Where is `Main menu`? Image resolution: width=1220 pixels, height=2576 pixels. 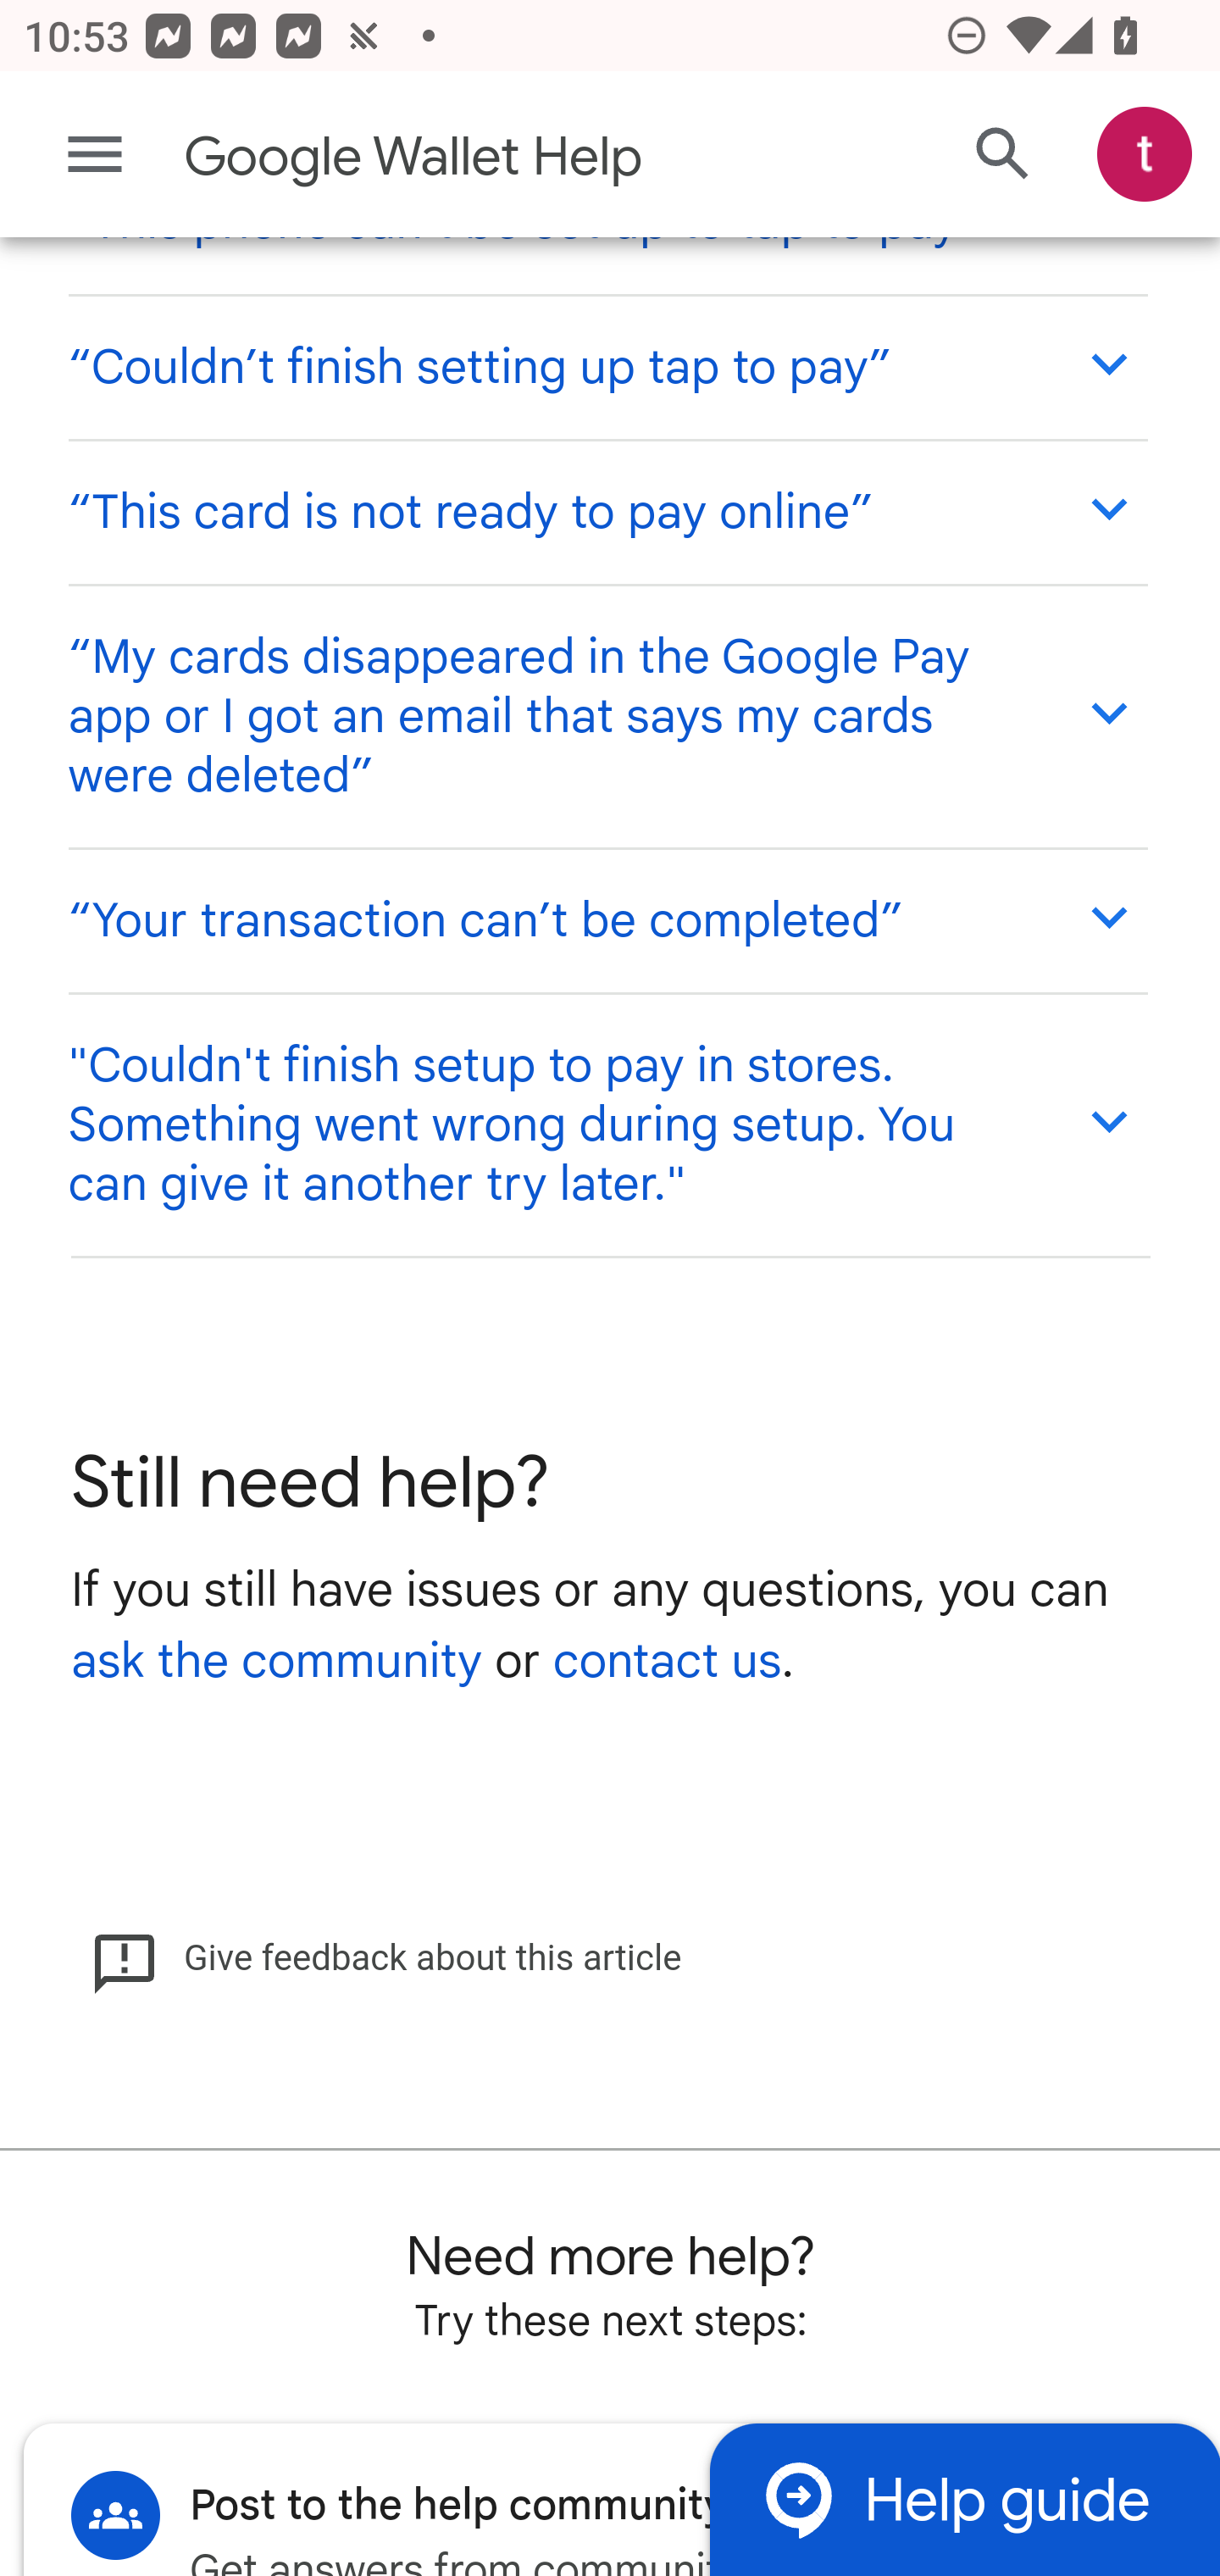 Main menu is located at coordinates (95, 154).